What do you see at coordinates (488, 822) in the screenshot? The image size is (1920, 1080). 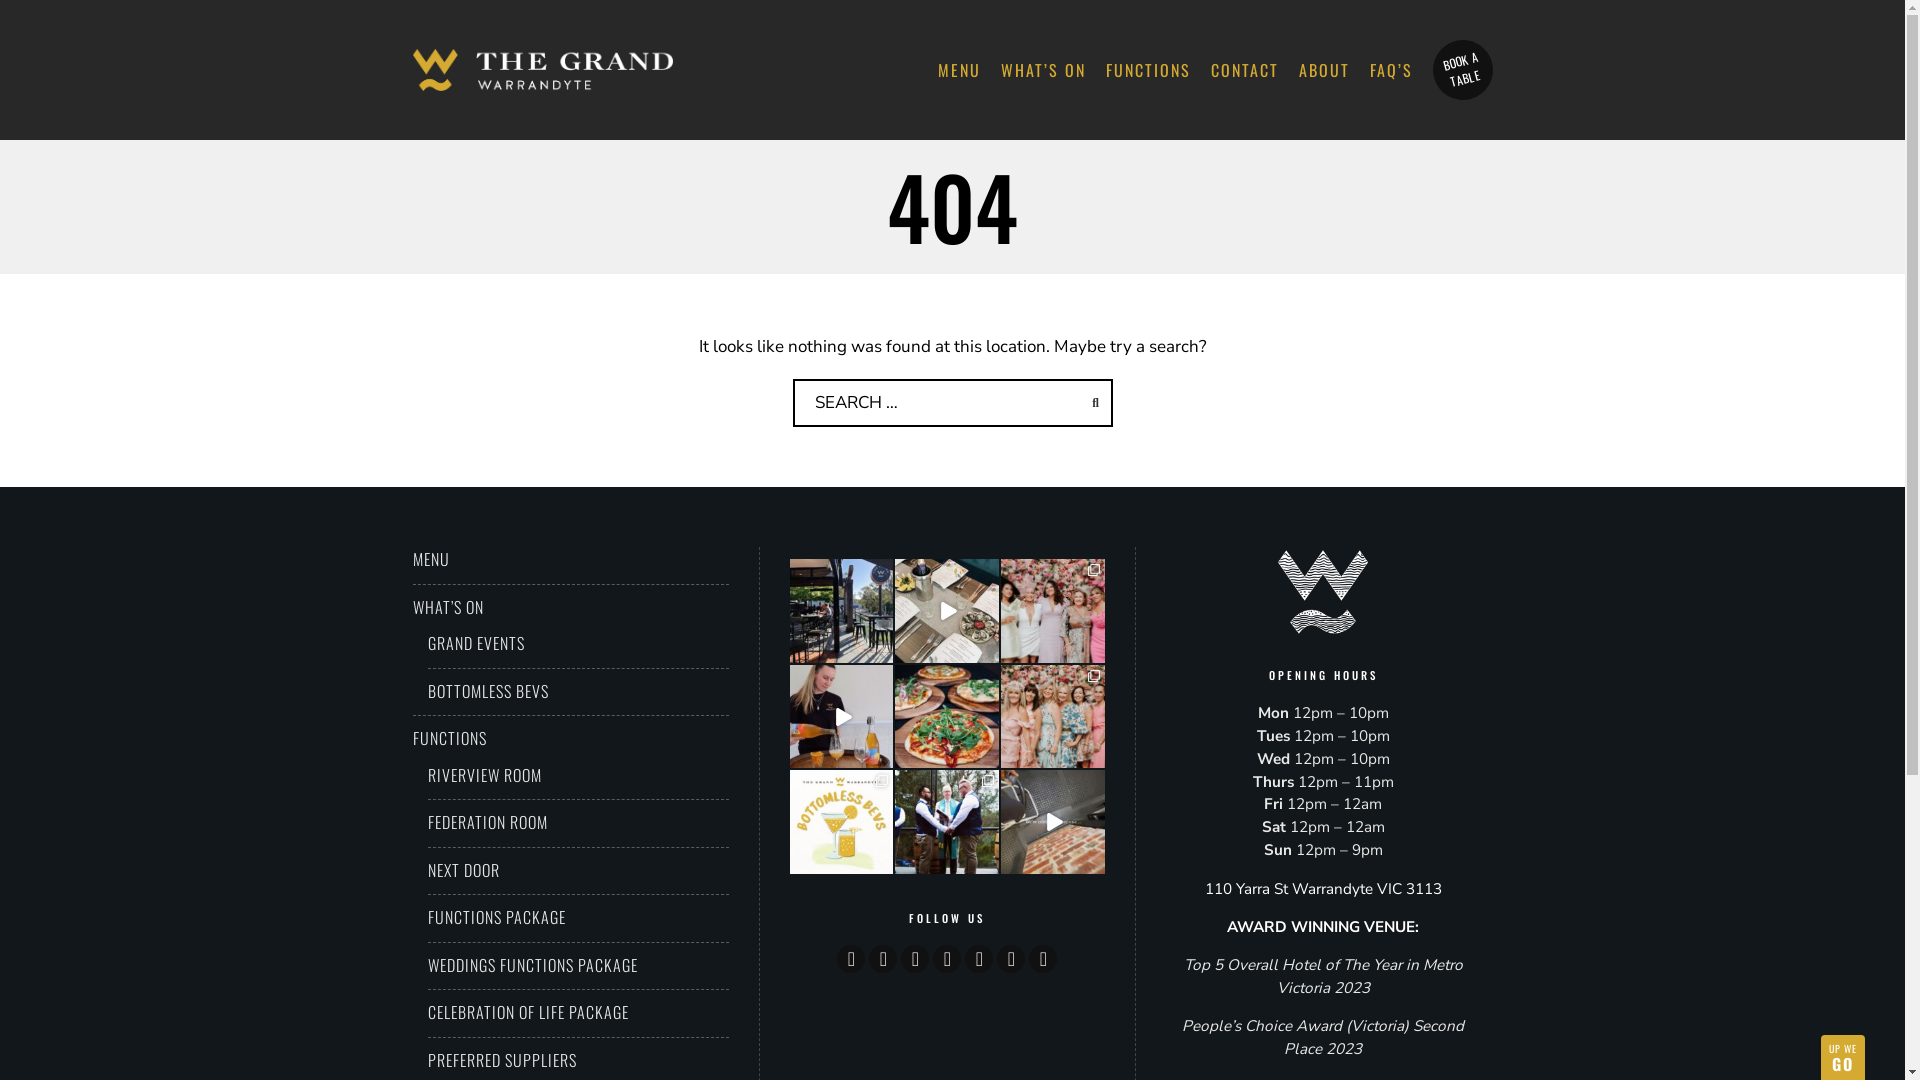 I see `FEDERATION ROOM` at bounding box center [488, 822].